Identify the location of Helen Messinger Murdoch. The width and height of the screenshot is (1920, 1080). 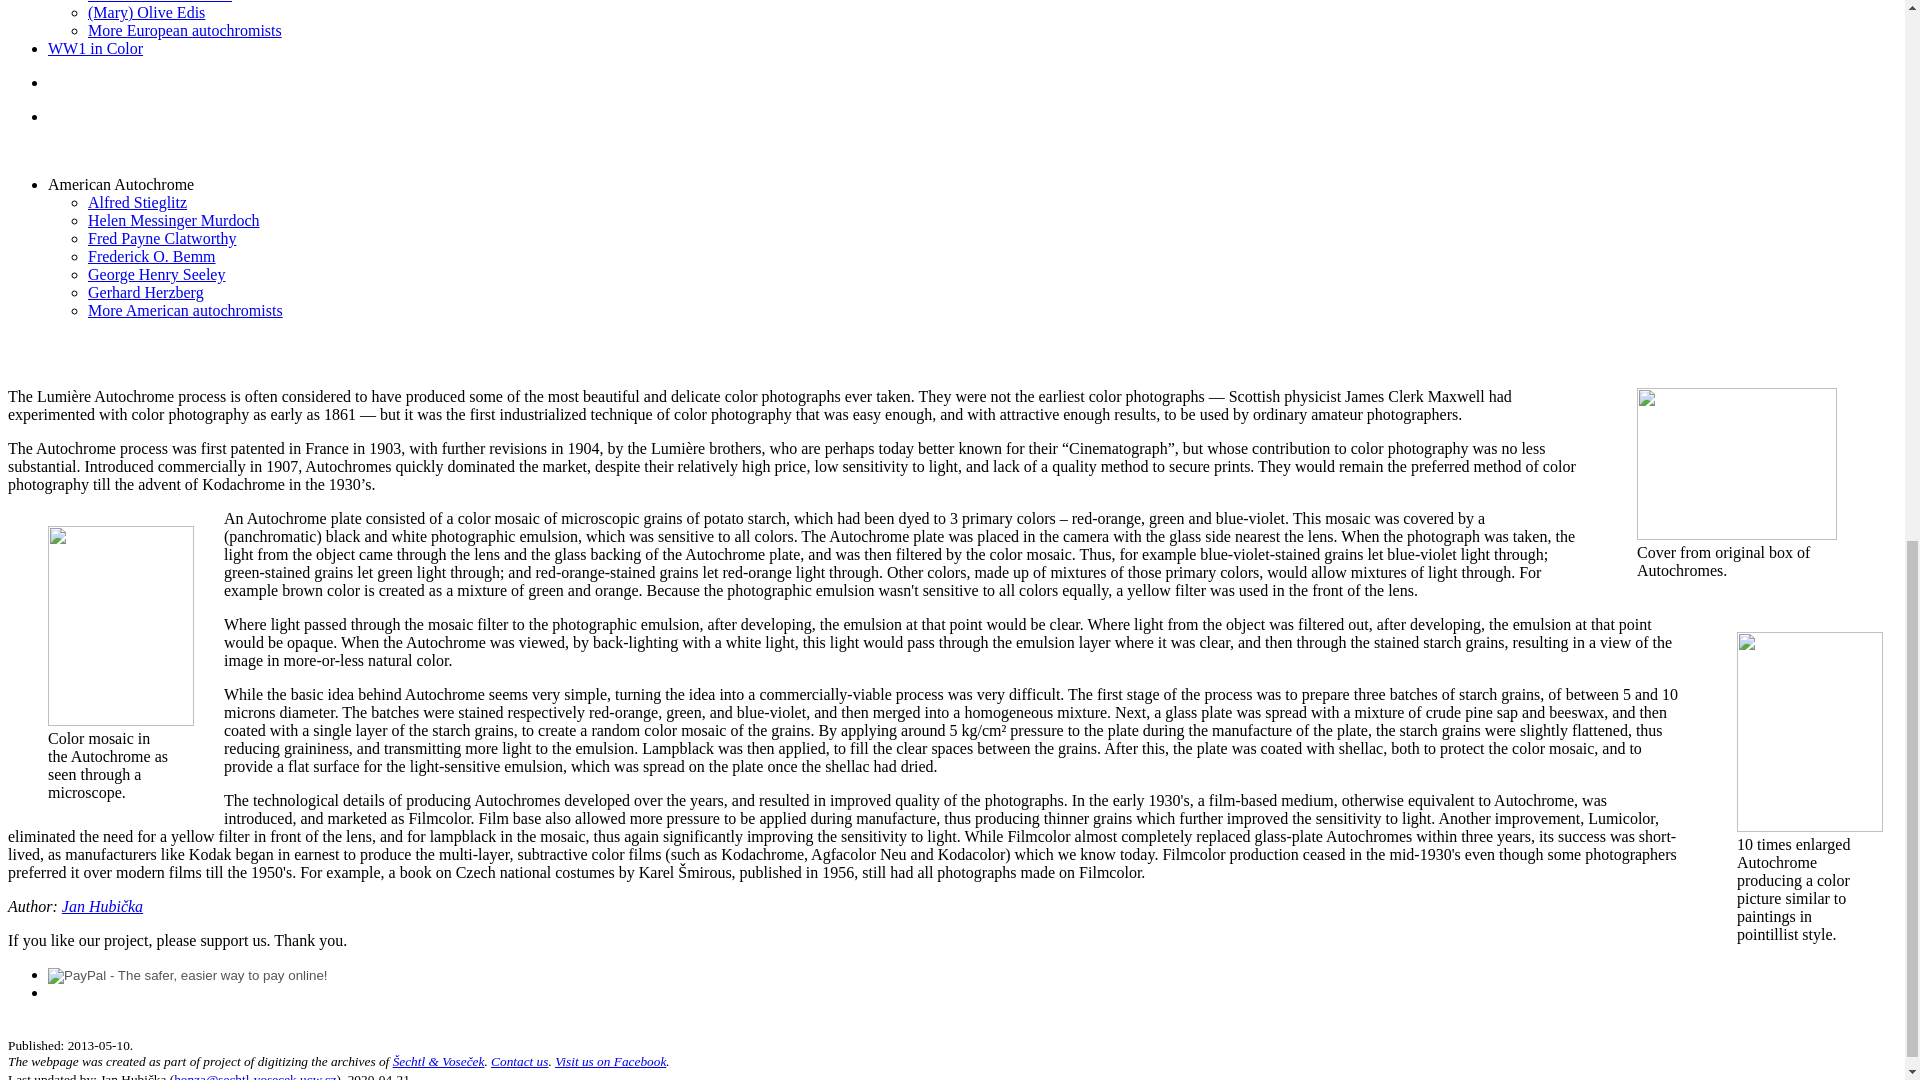
(174, 220).